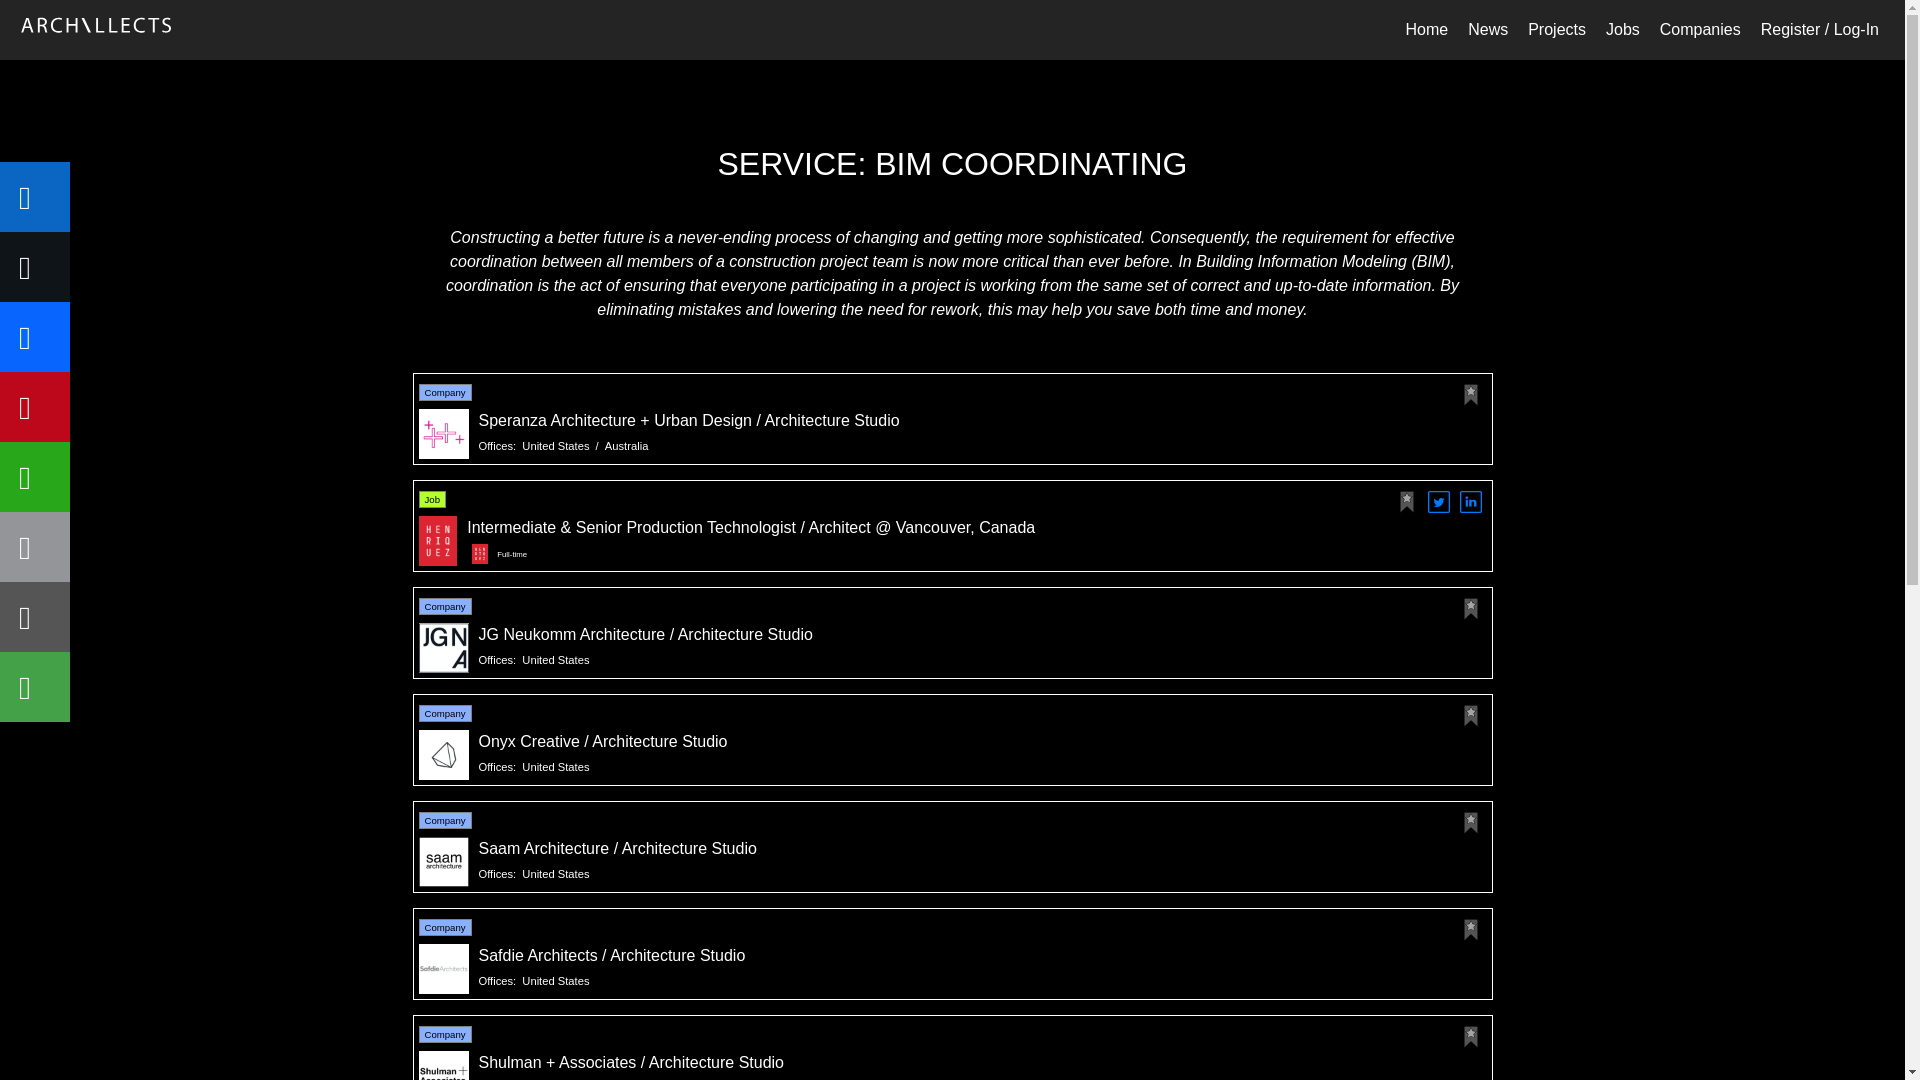  I want to click on LinkedIn, so click(34, 197).